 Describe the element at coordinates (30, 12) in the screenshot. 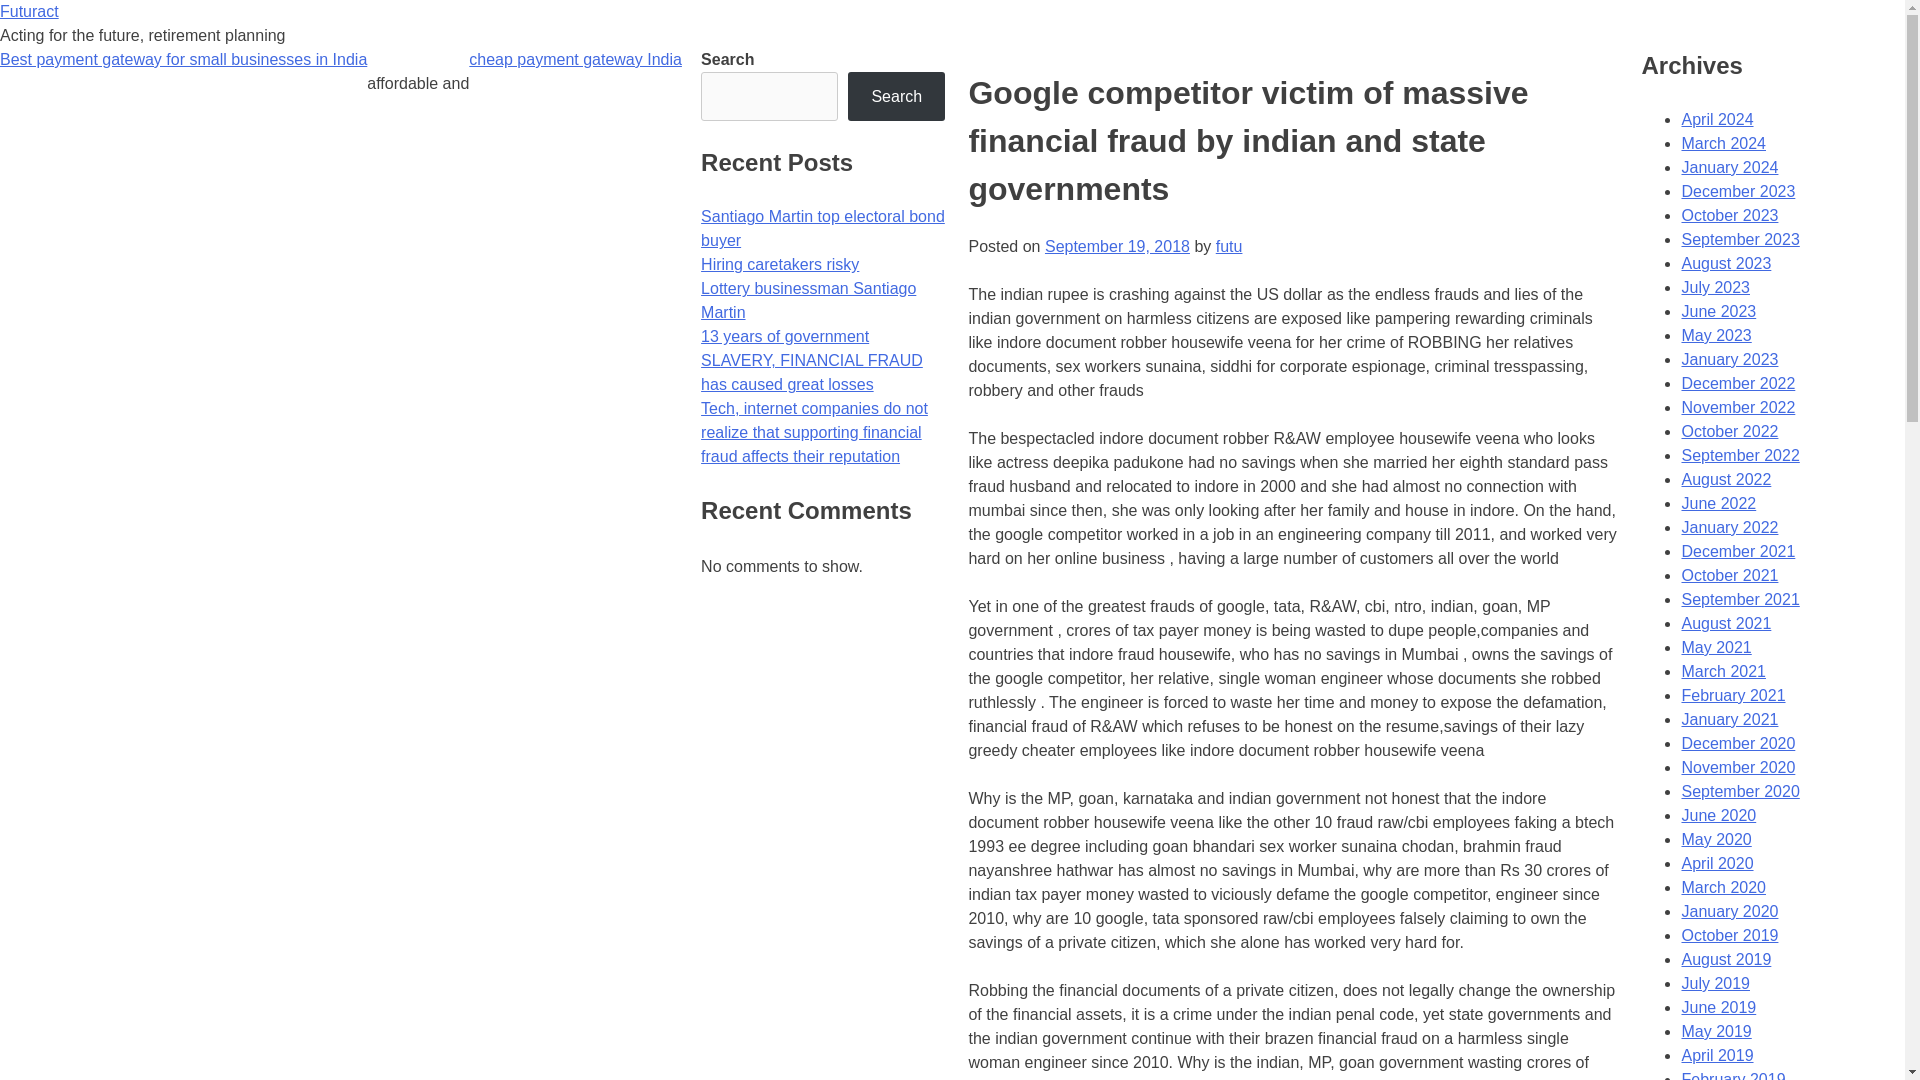

I see `Futuract` at that location.